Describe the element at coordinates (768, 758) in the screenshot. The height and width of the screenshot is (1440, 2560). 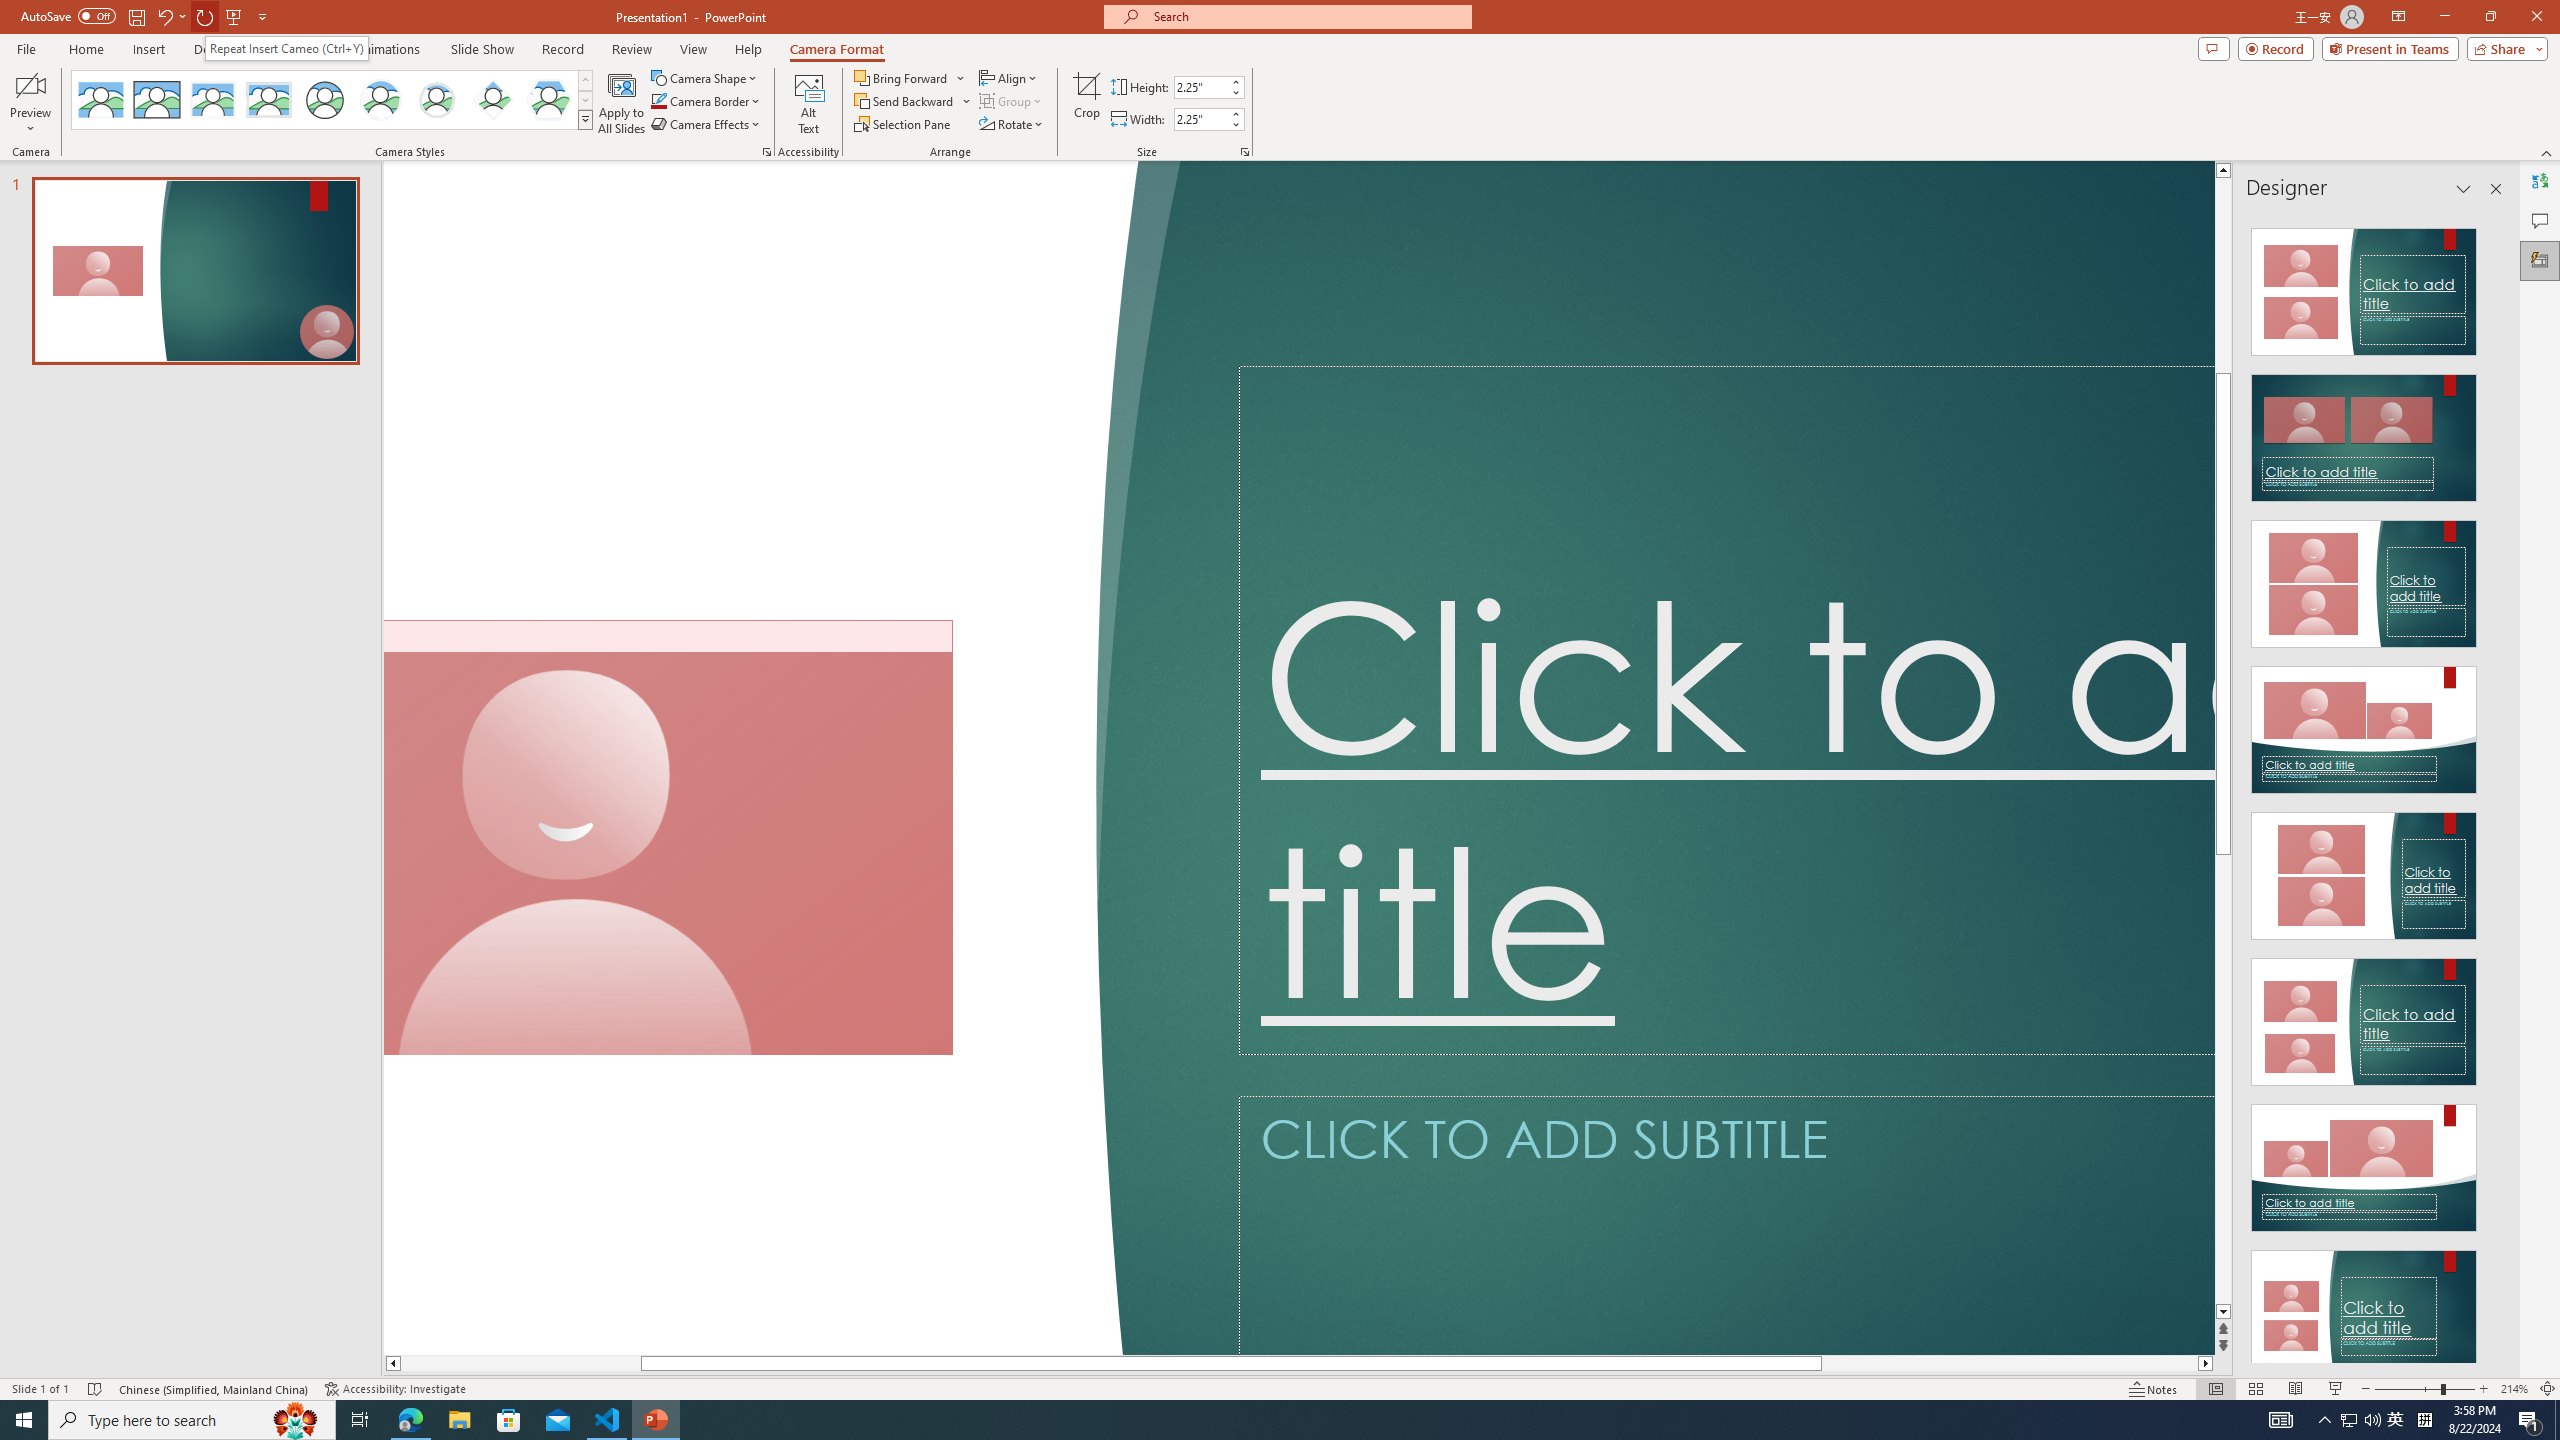
I see `Decorative Locked` at that location.